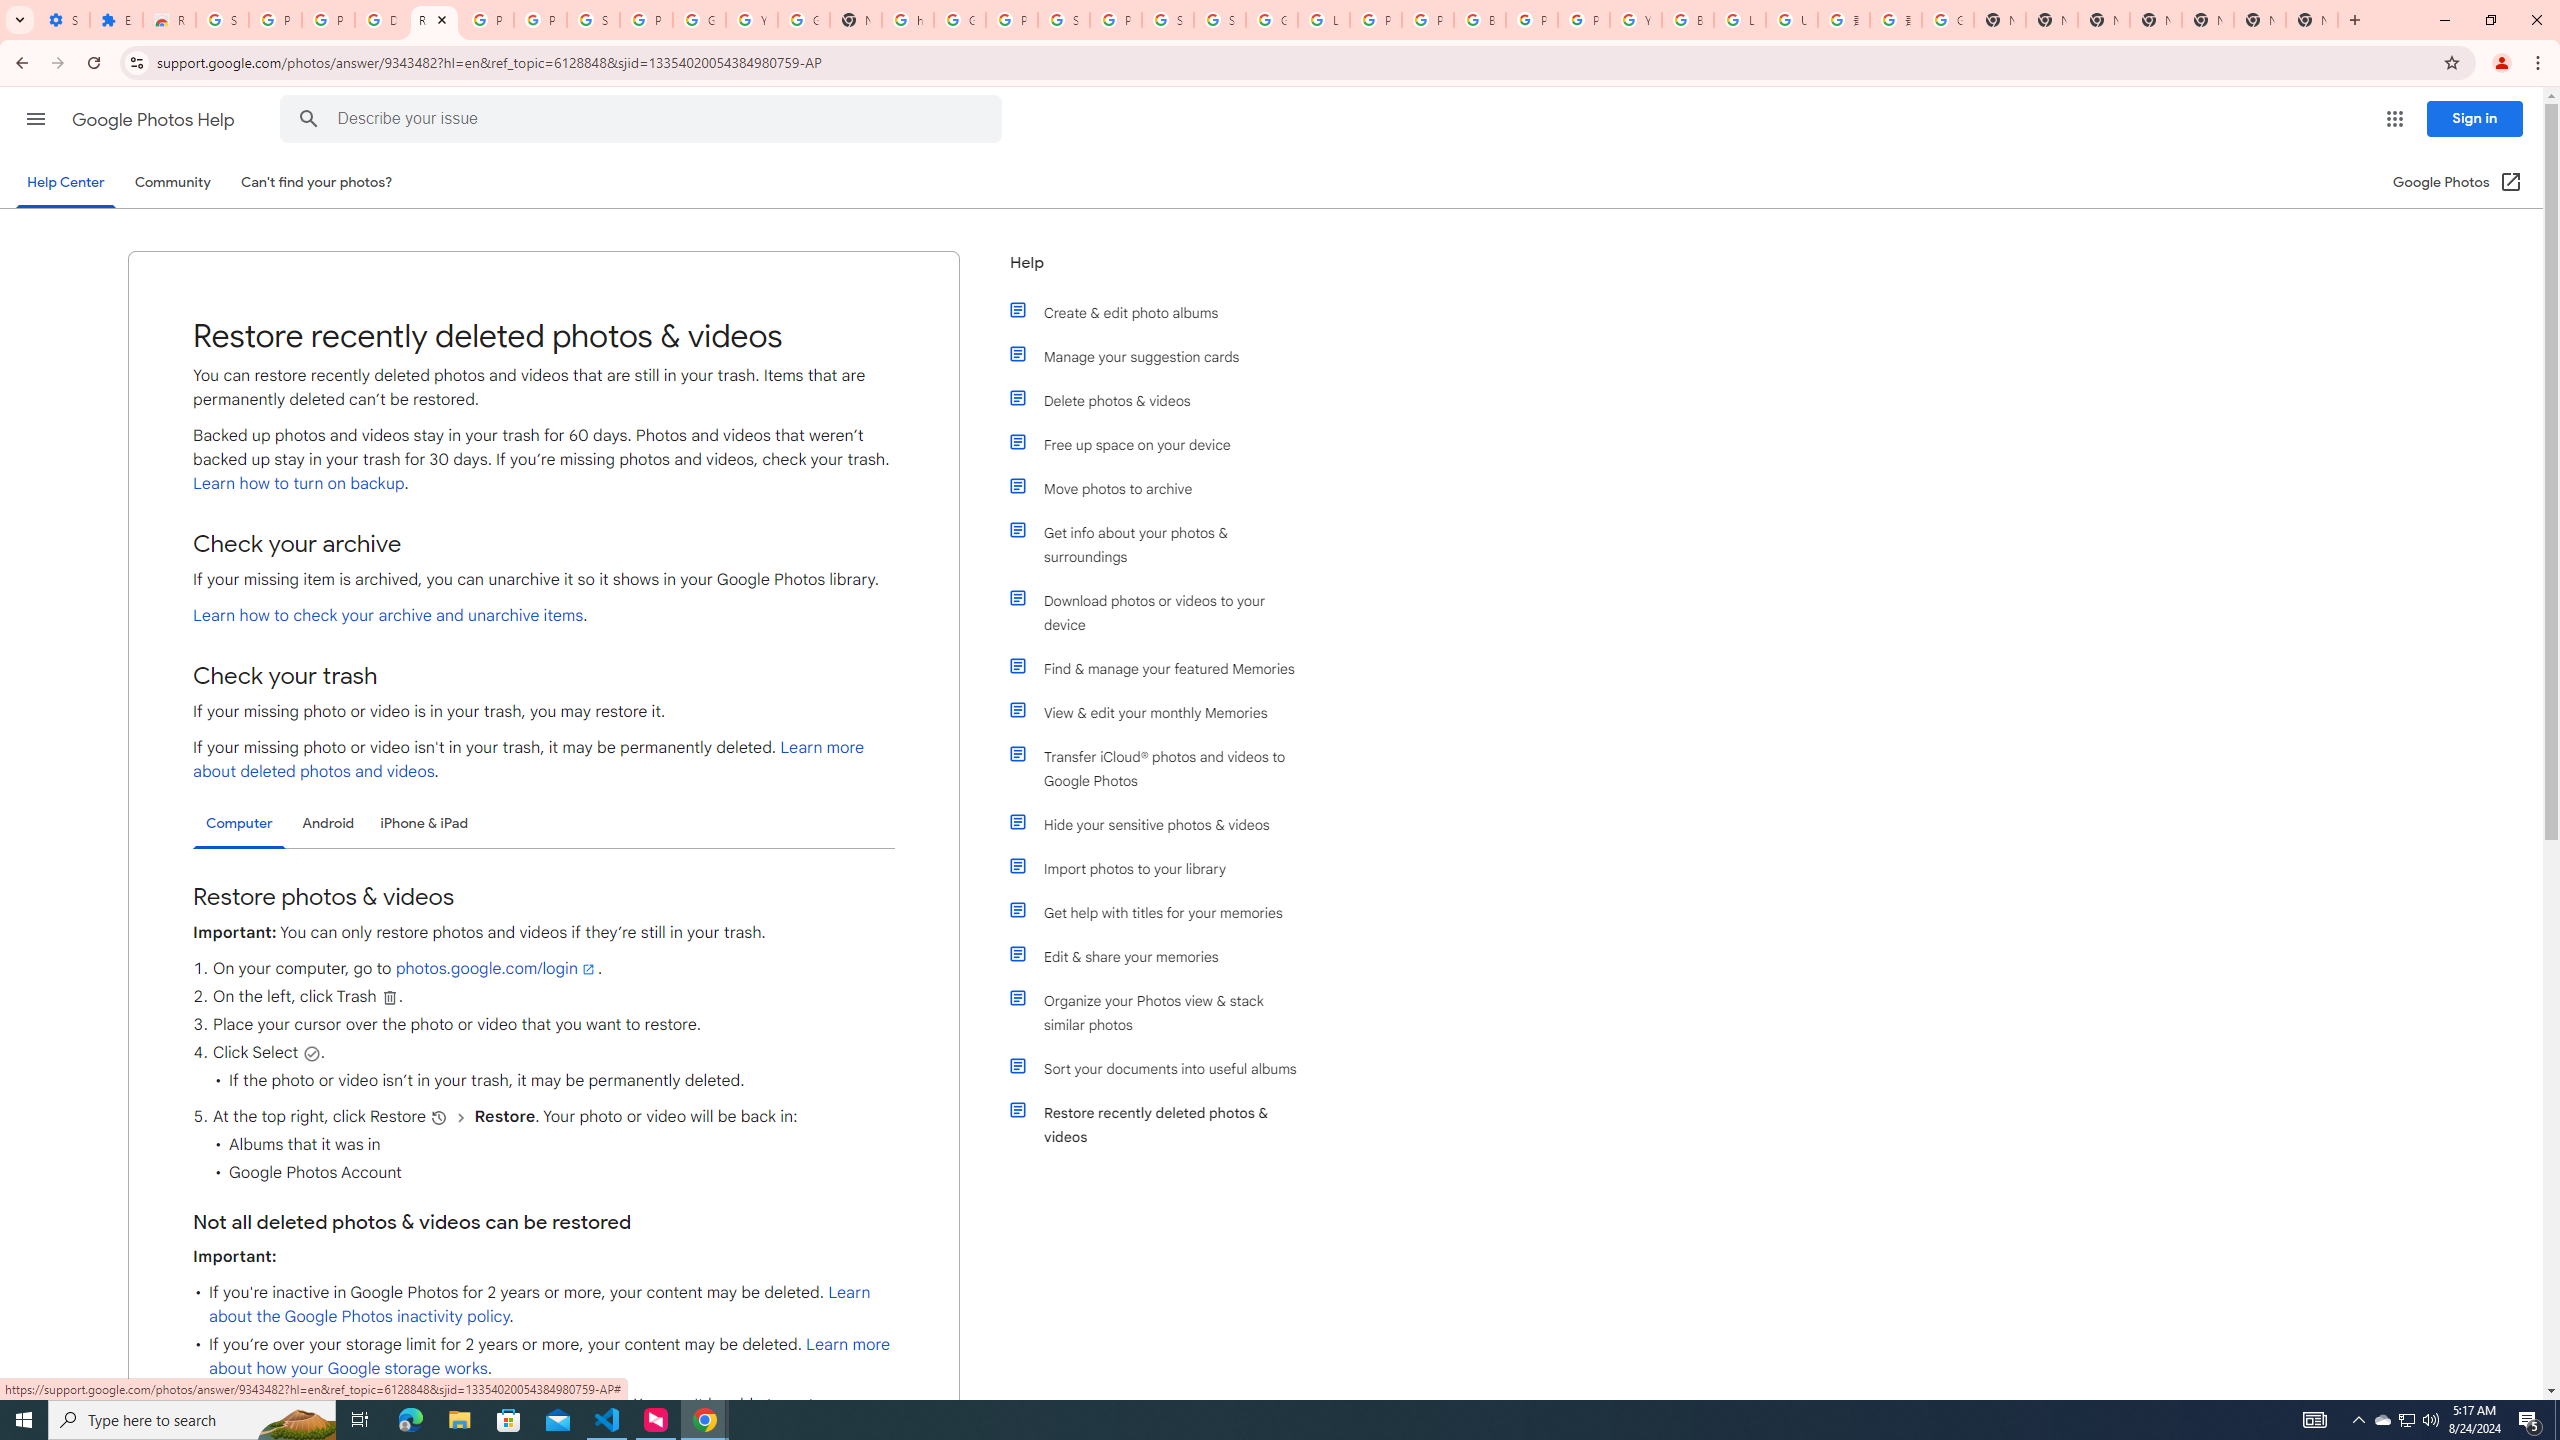 The height and width of the screenshot is (1440, 2560). I want to click on Google Photos Help, so click(154, 120).